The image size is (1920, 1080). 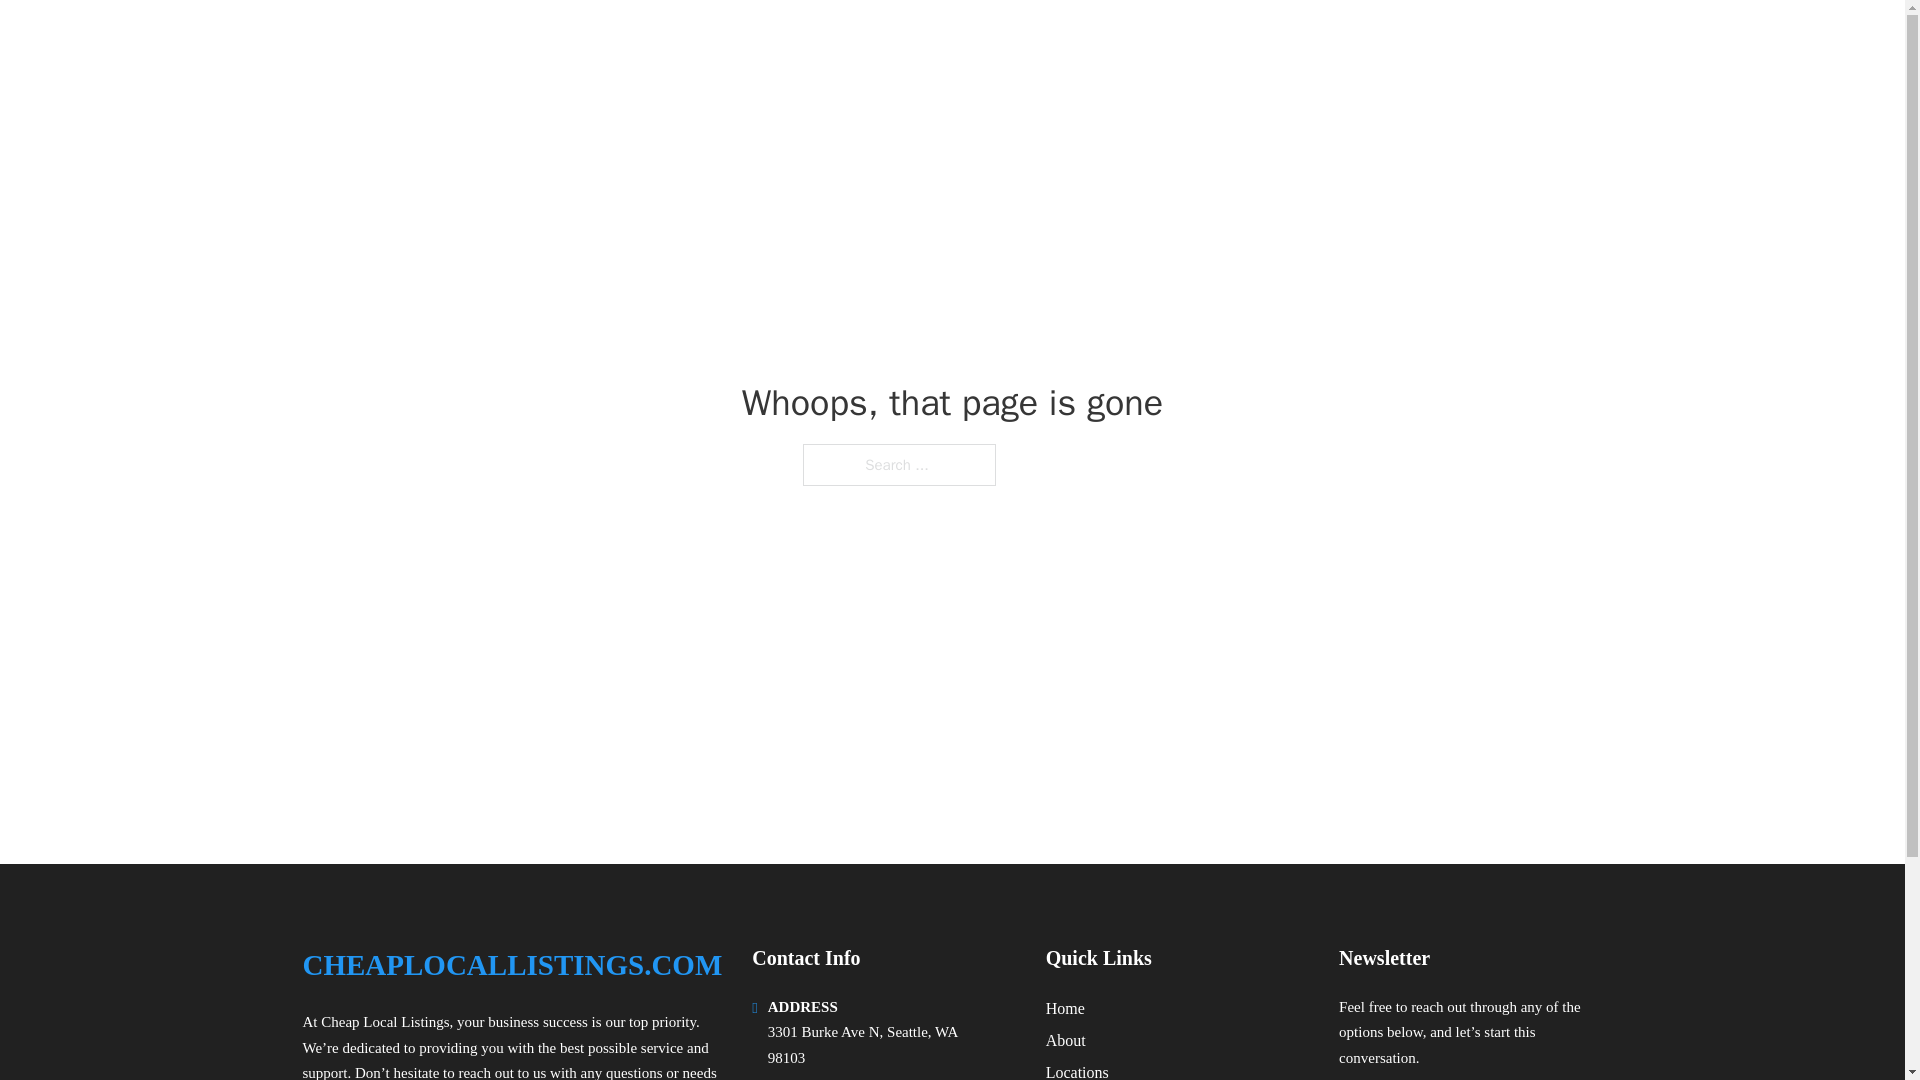 I want to click on CHEAPLOCALLISTINGS.COM, so click(x=532, y=42).